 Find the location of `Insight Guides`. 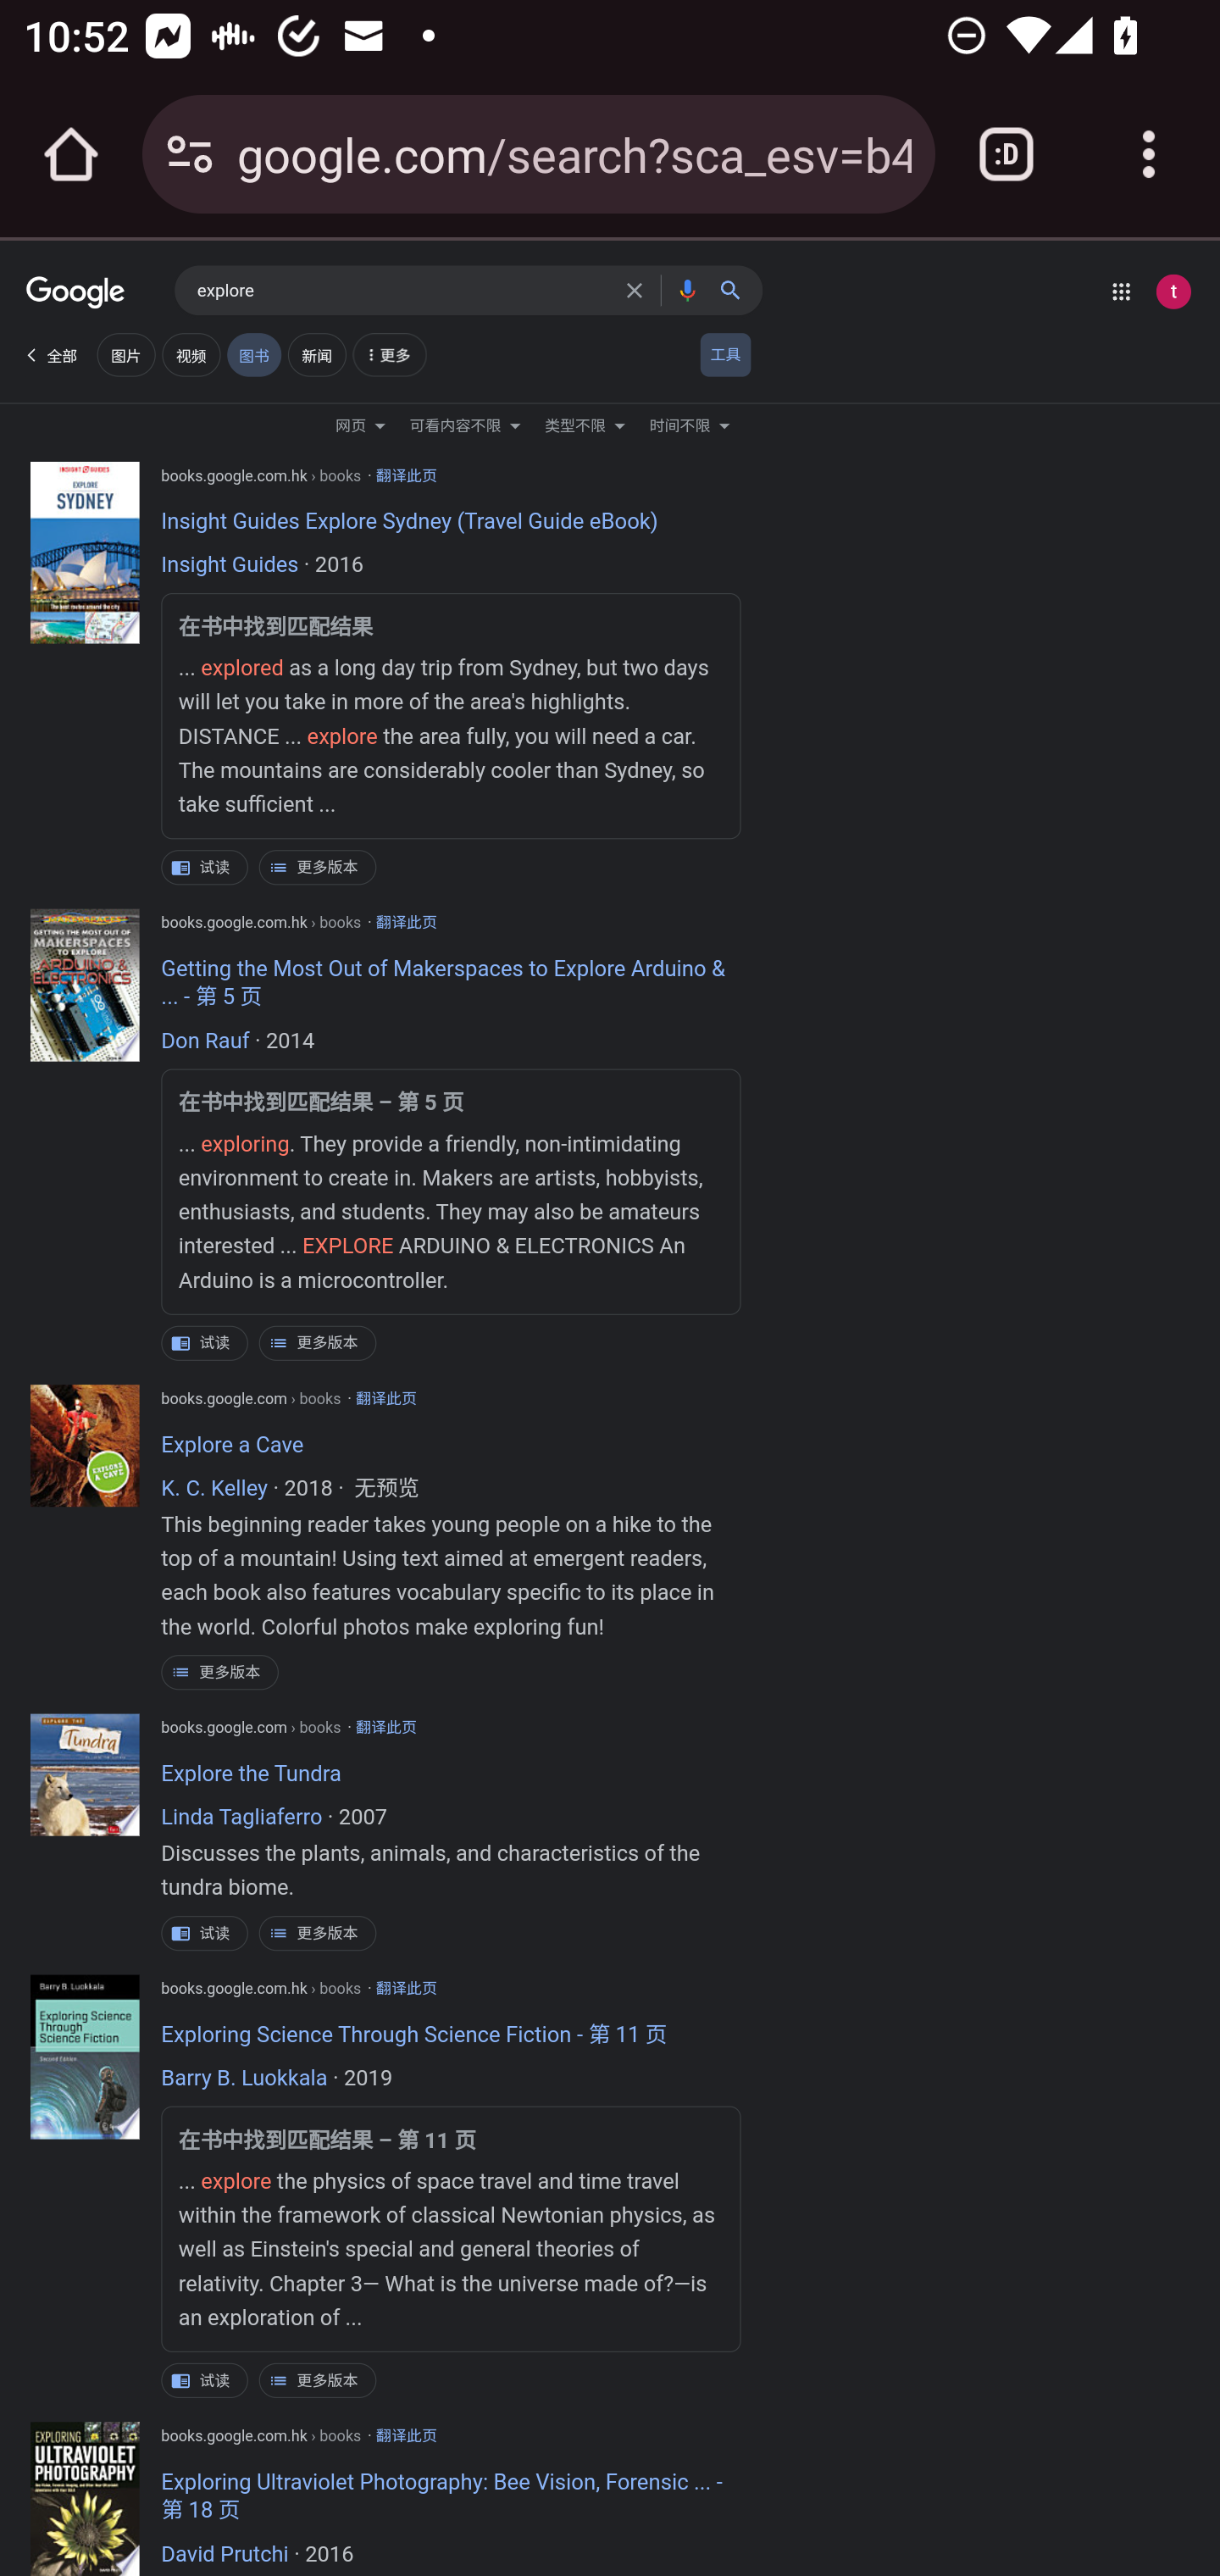

Insight Guides is located at coordinates (230, 566).